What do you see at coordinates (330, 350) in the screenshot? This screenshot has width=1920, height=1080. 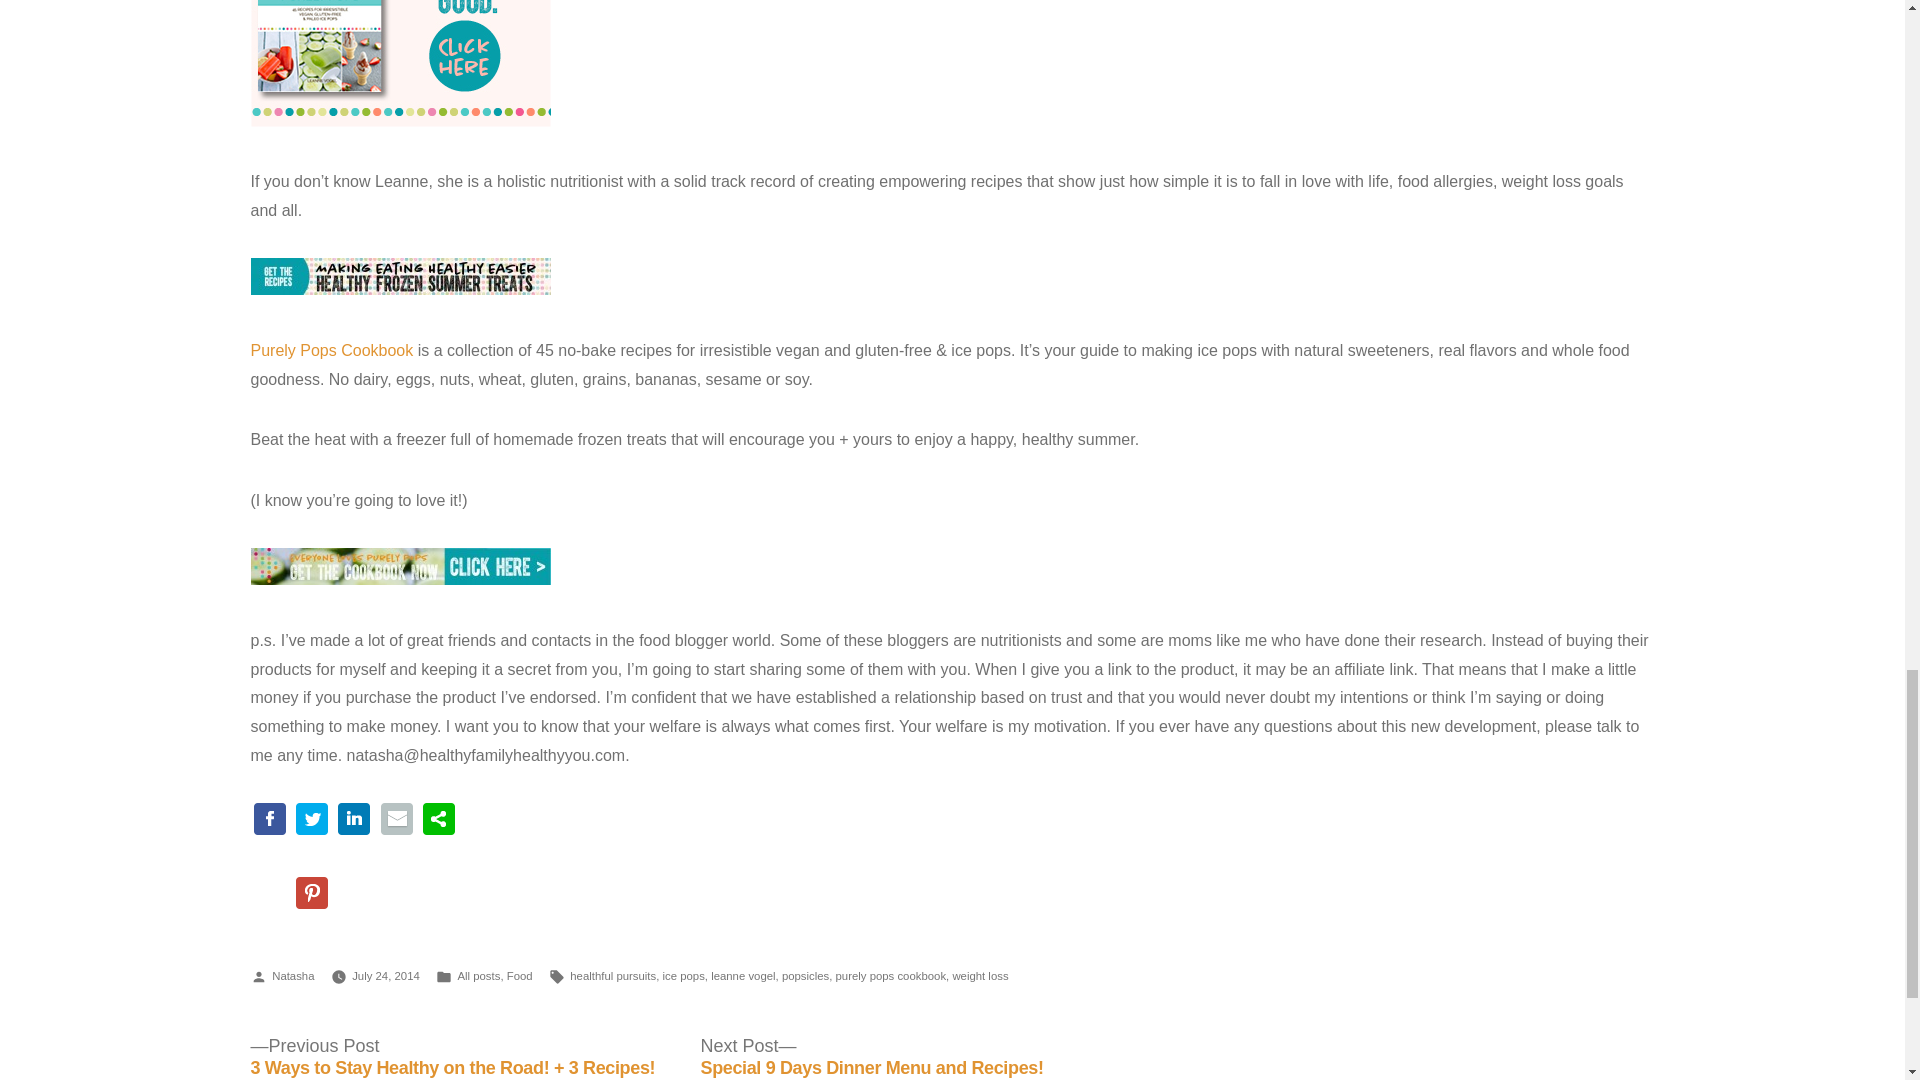 I see `Purely Pops Cookbook` at bounding box center [330, 350].